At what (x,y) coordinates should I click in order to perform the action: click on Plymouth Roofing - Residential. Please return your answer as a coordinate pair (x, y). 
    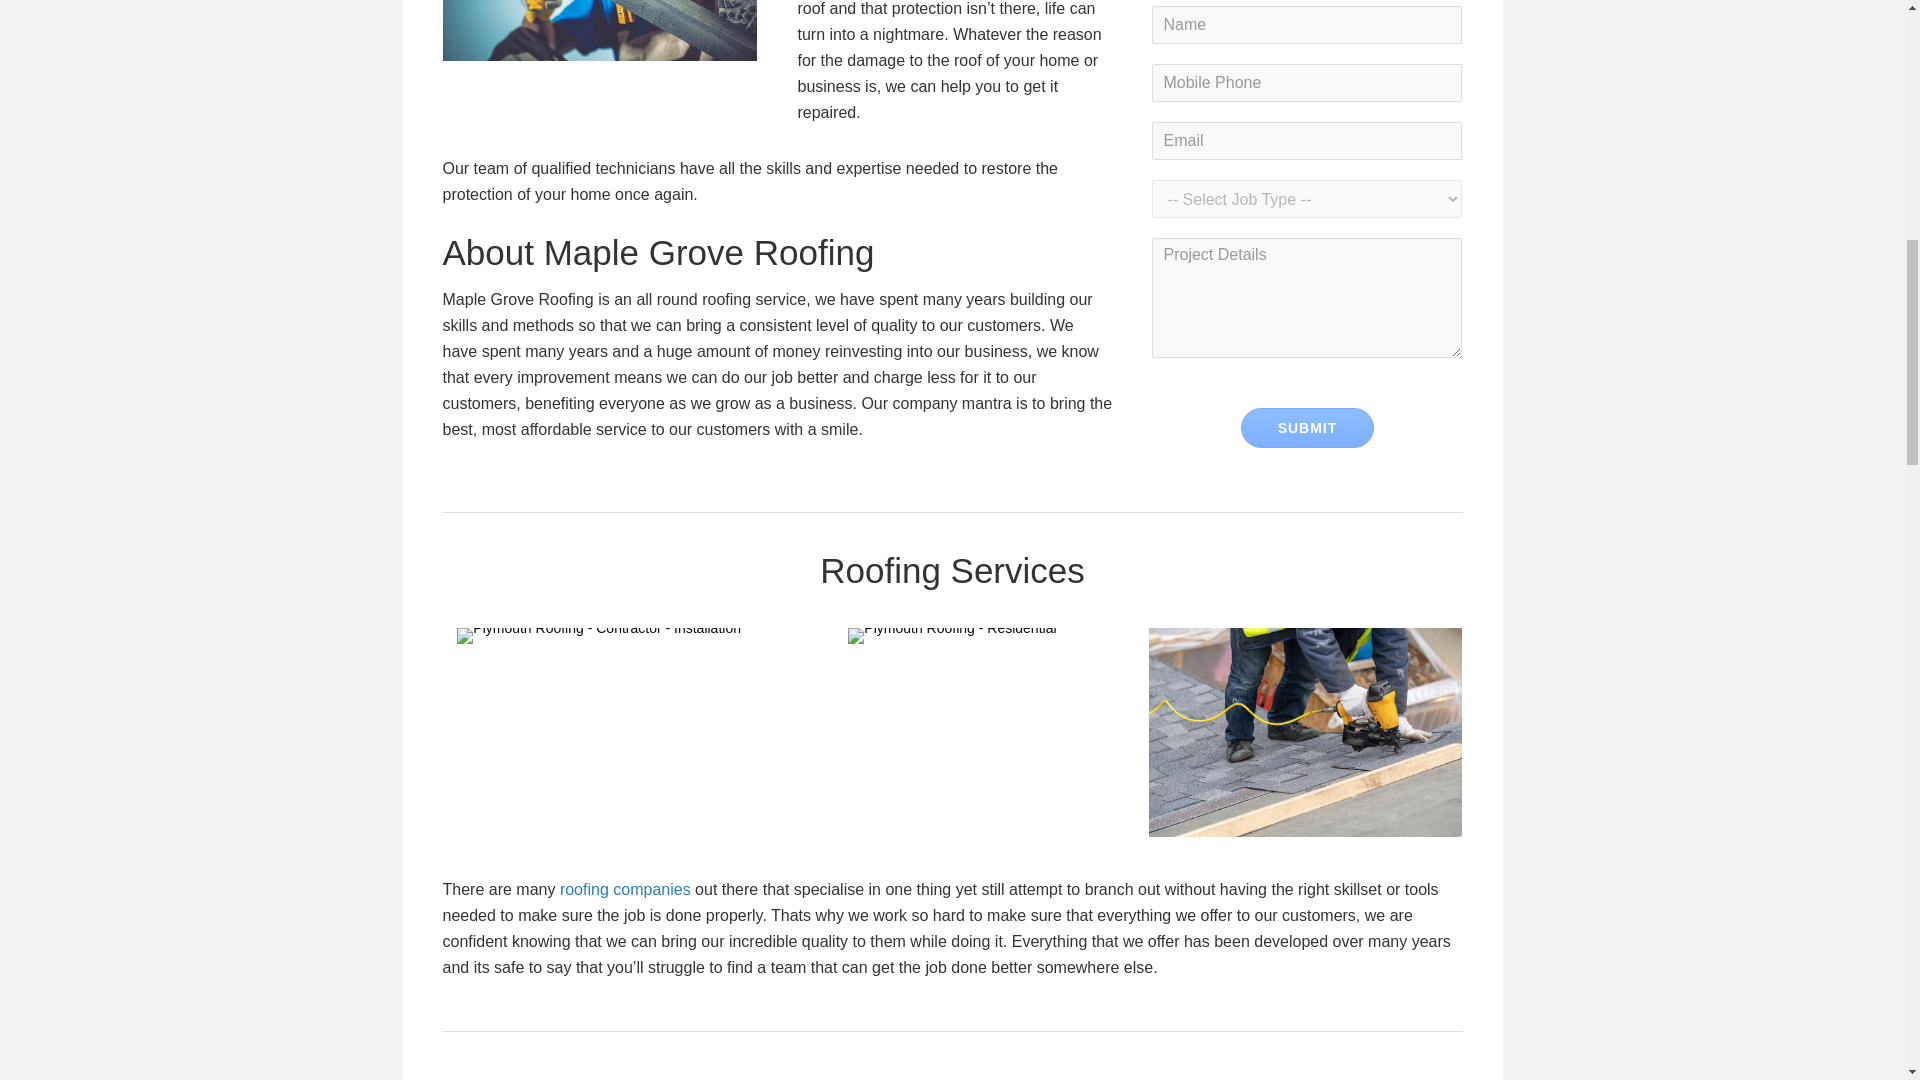
    Looking at the image, I should click on (952, 635).